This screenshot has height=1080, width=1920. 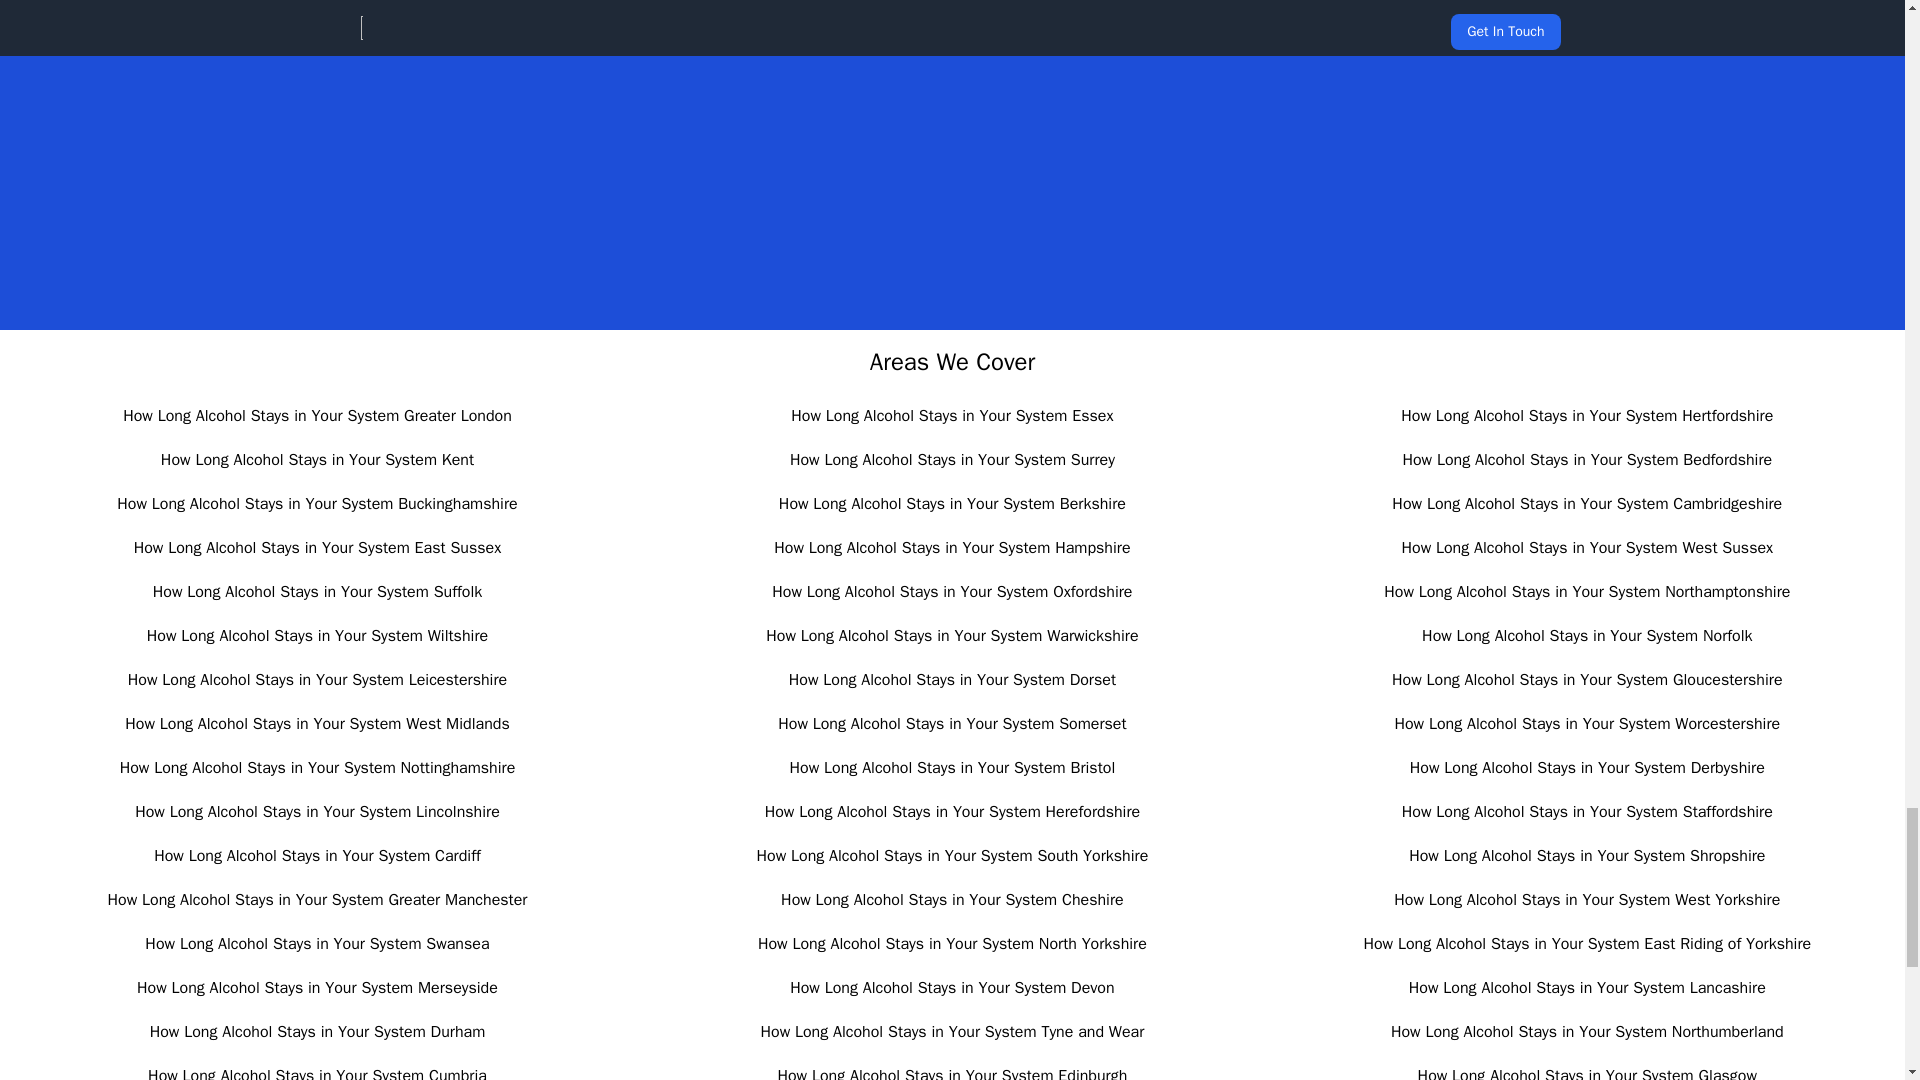 What do you see at coordinates (317, 680) in the screenshot?
I see `How Long Alcohol Stays in Your System Leicestershire` at bounding box center [317, 680].